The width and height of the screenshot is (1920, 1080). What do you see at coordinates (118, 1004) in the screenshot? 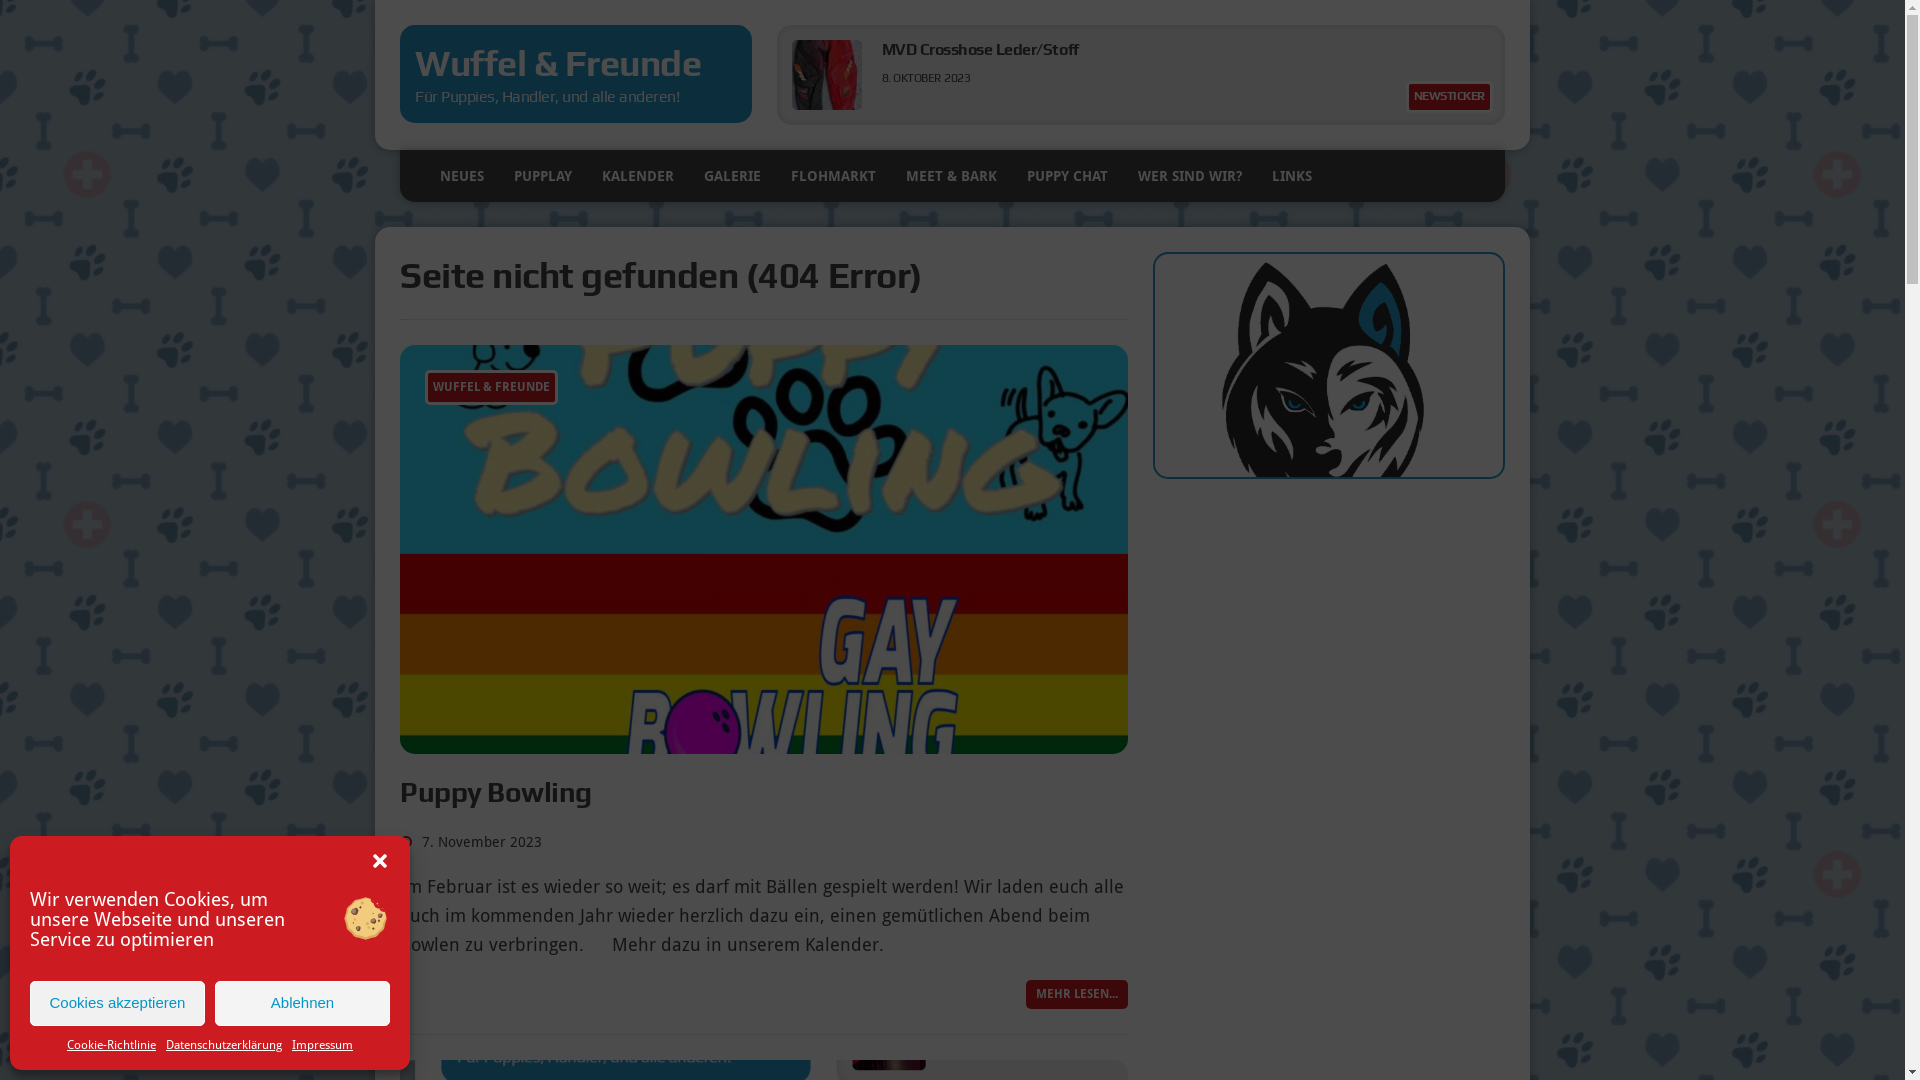
I see `Cookies akzeptieren` at bounding box center [118, 1004].